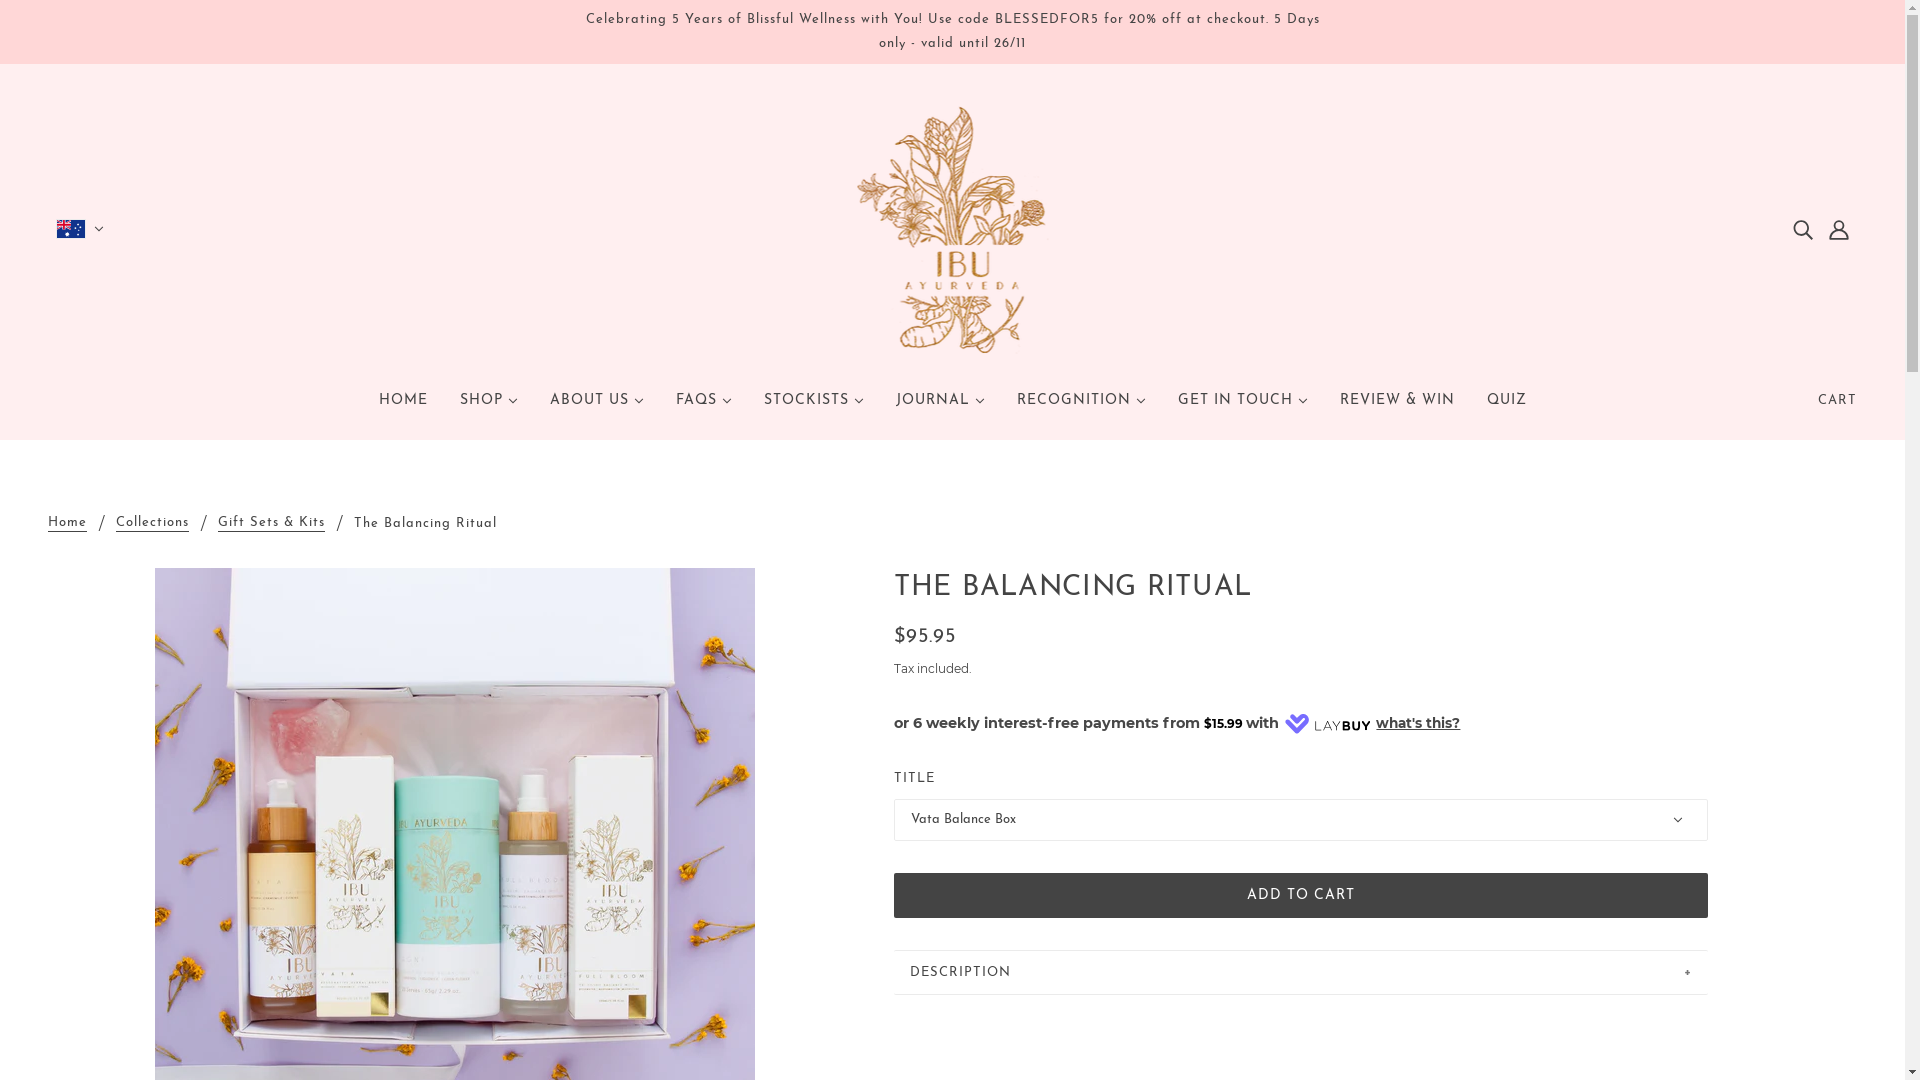 The image size is (1920, 1080). I want to click on REVIEW & WIN, so click(1398, 409).